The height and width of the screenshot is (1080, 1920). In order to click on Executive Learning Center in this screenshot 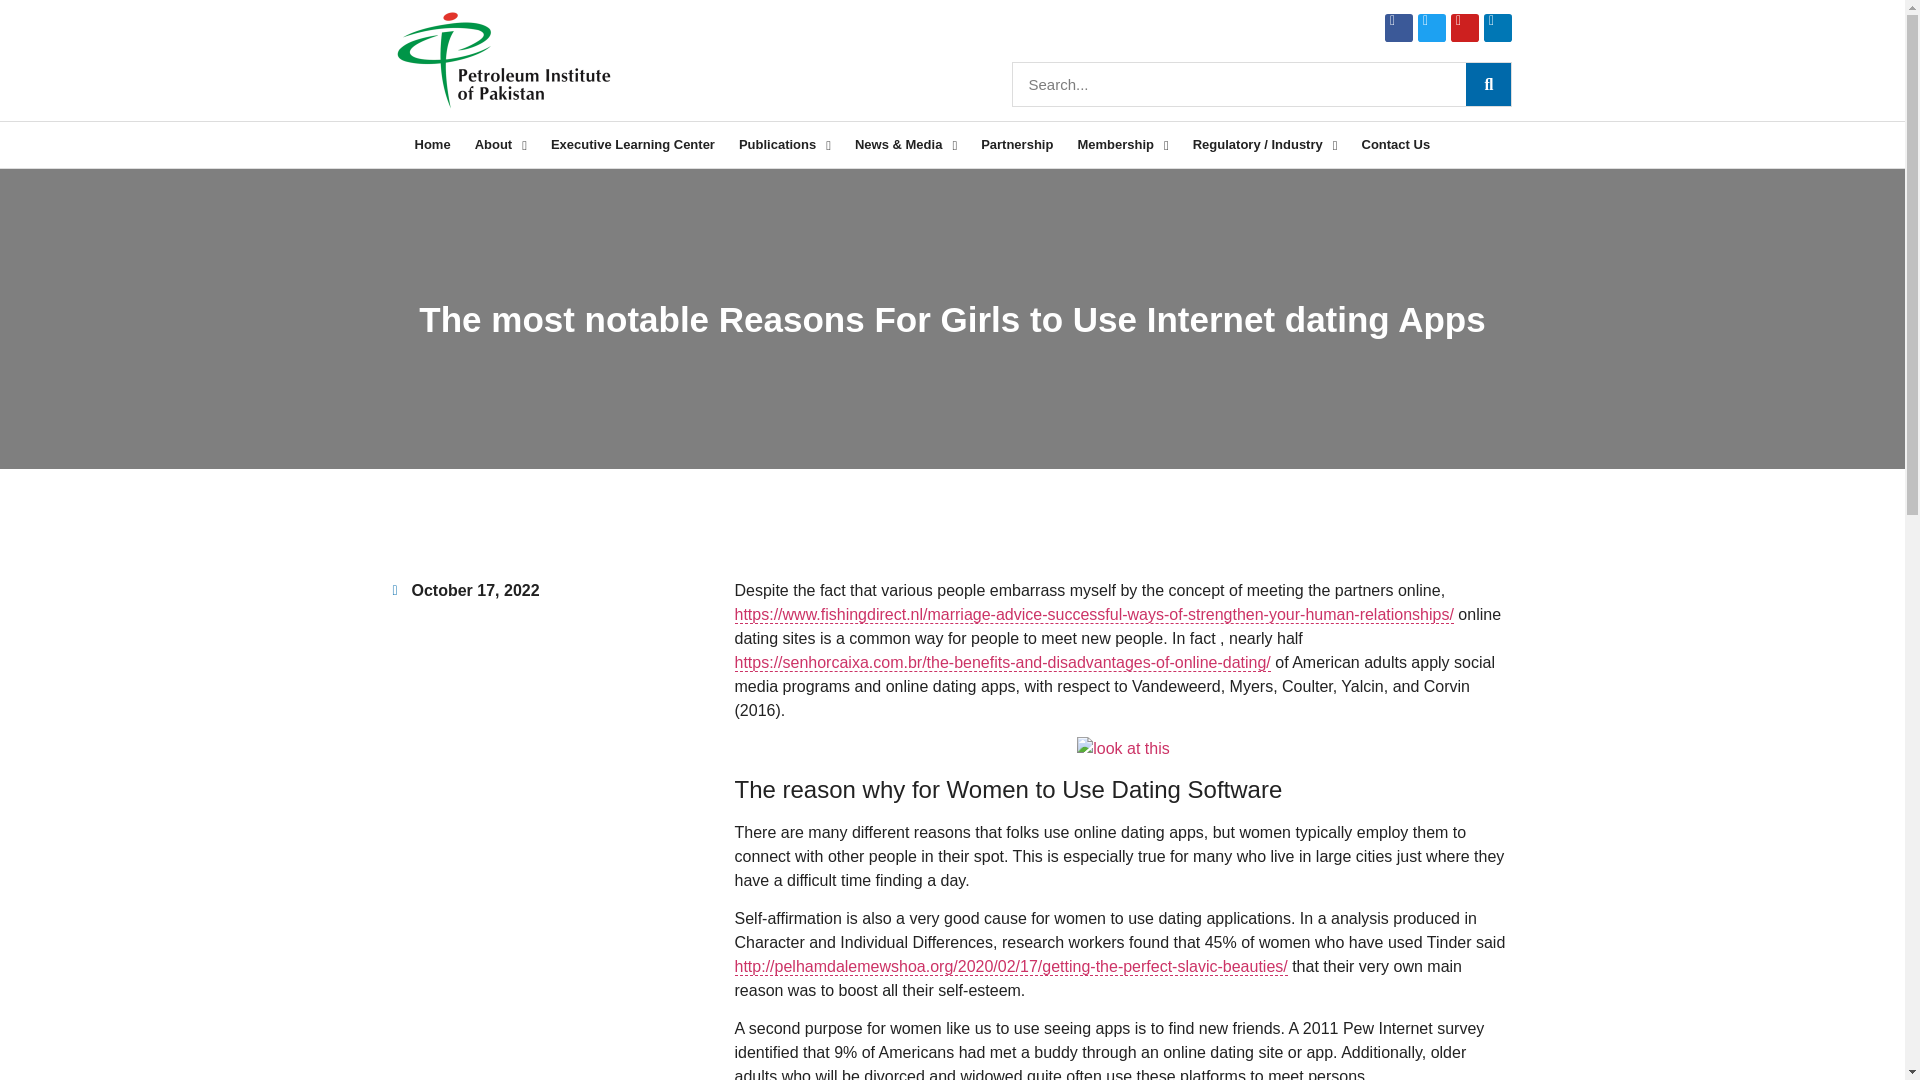, I will do `click(633, 145)`.